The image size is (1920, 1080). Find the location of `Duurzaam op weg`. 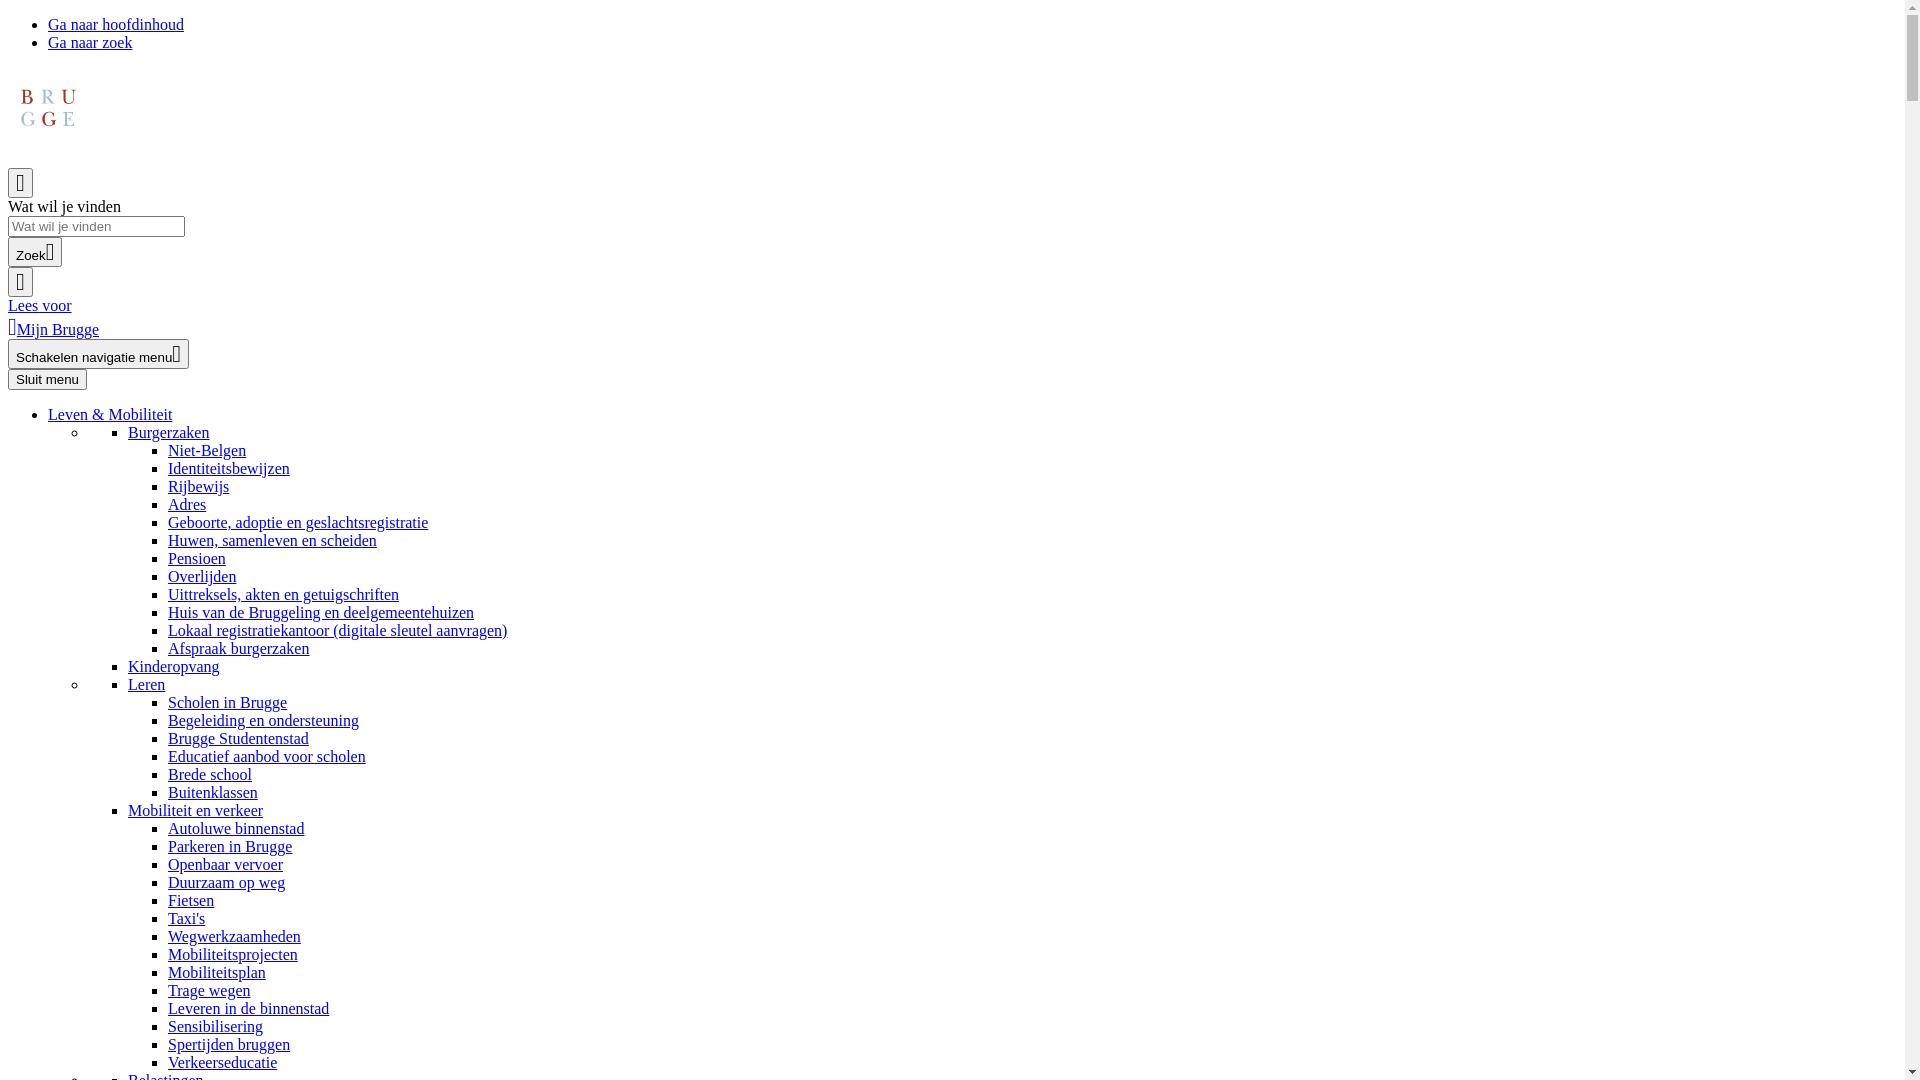

Duurzaam op weg is located at coordinates (226, 882).